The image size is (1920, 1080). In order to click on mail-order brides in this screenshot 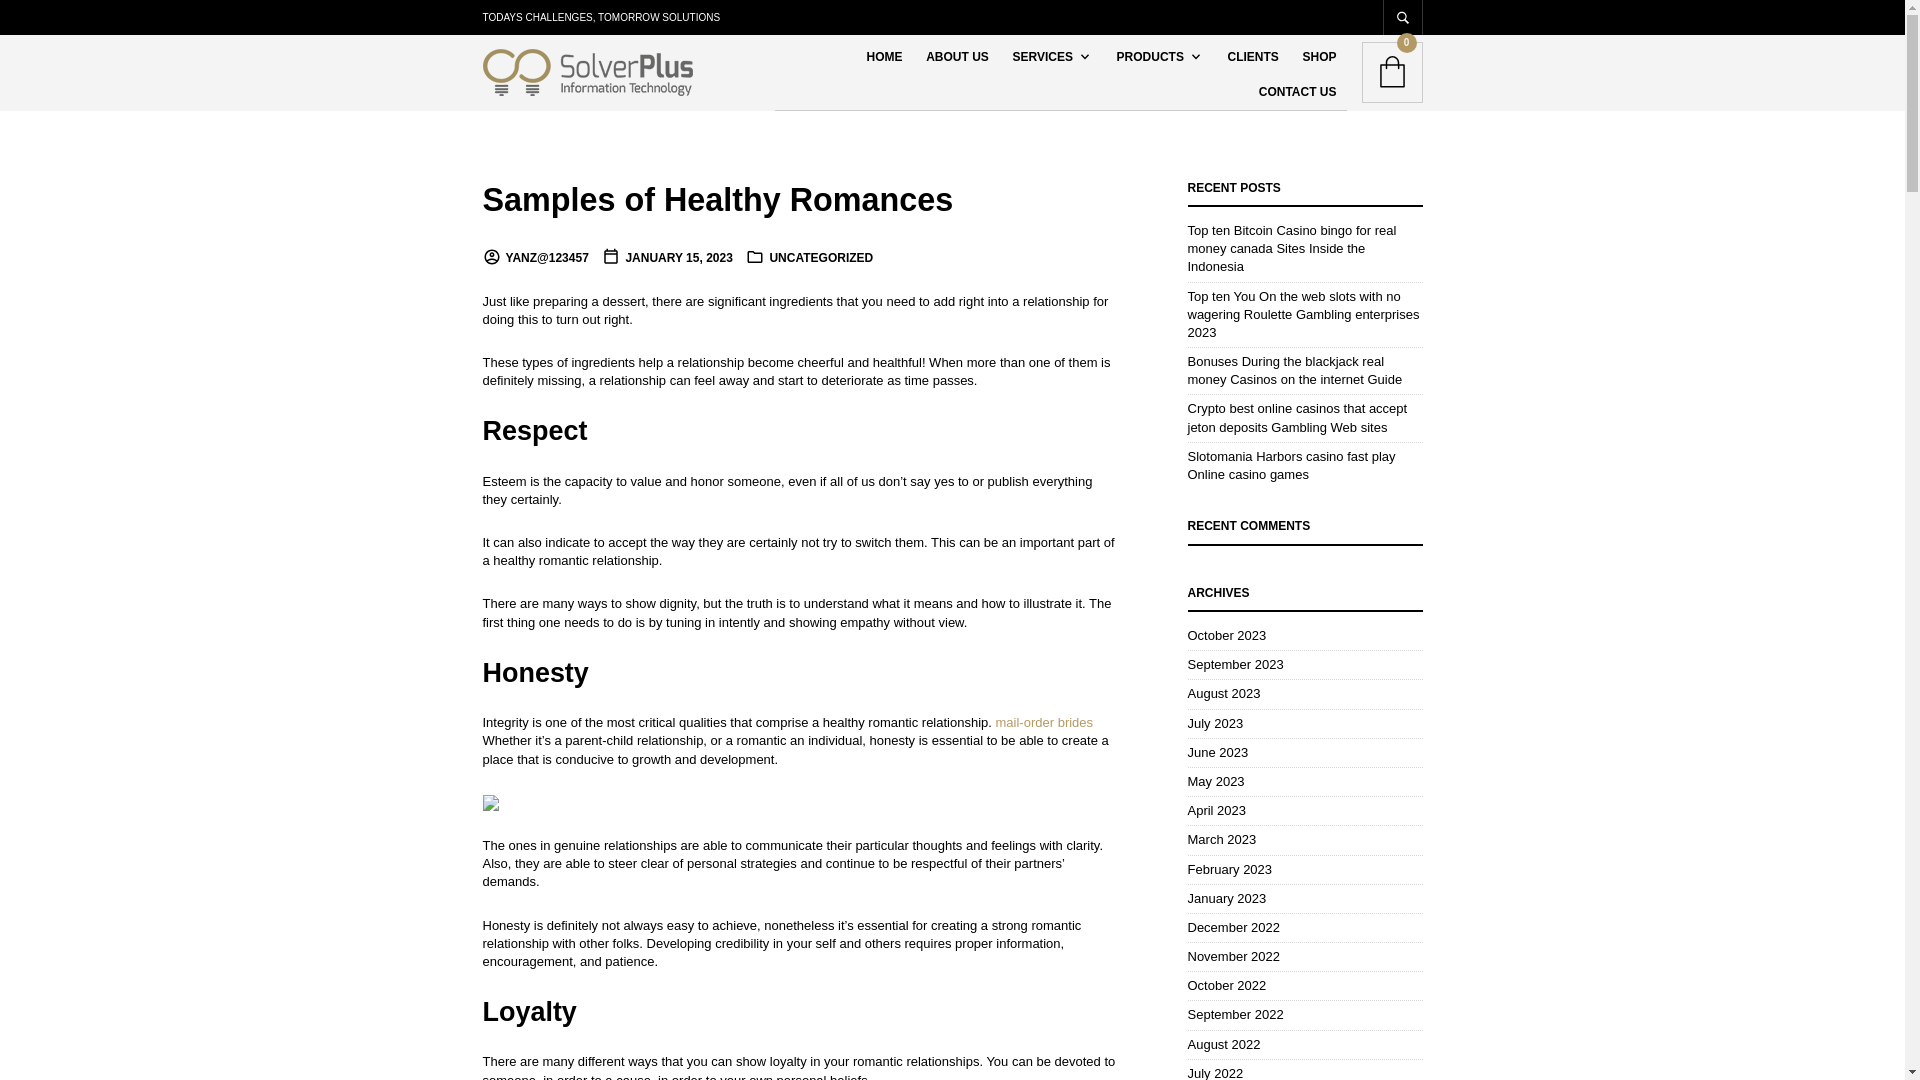, I will do `click(1045, 722)`.